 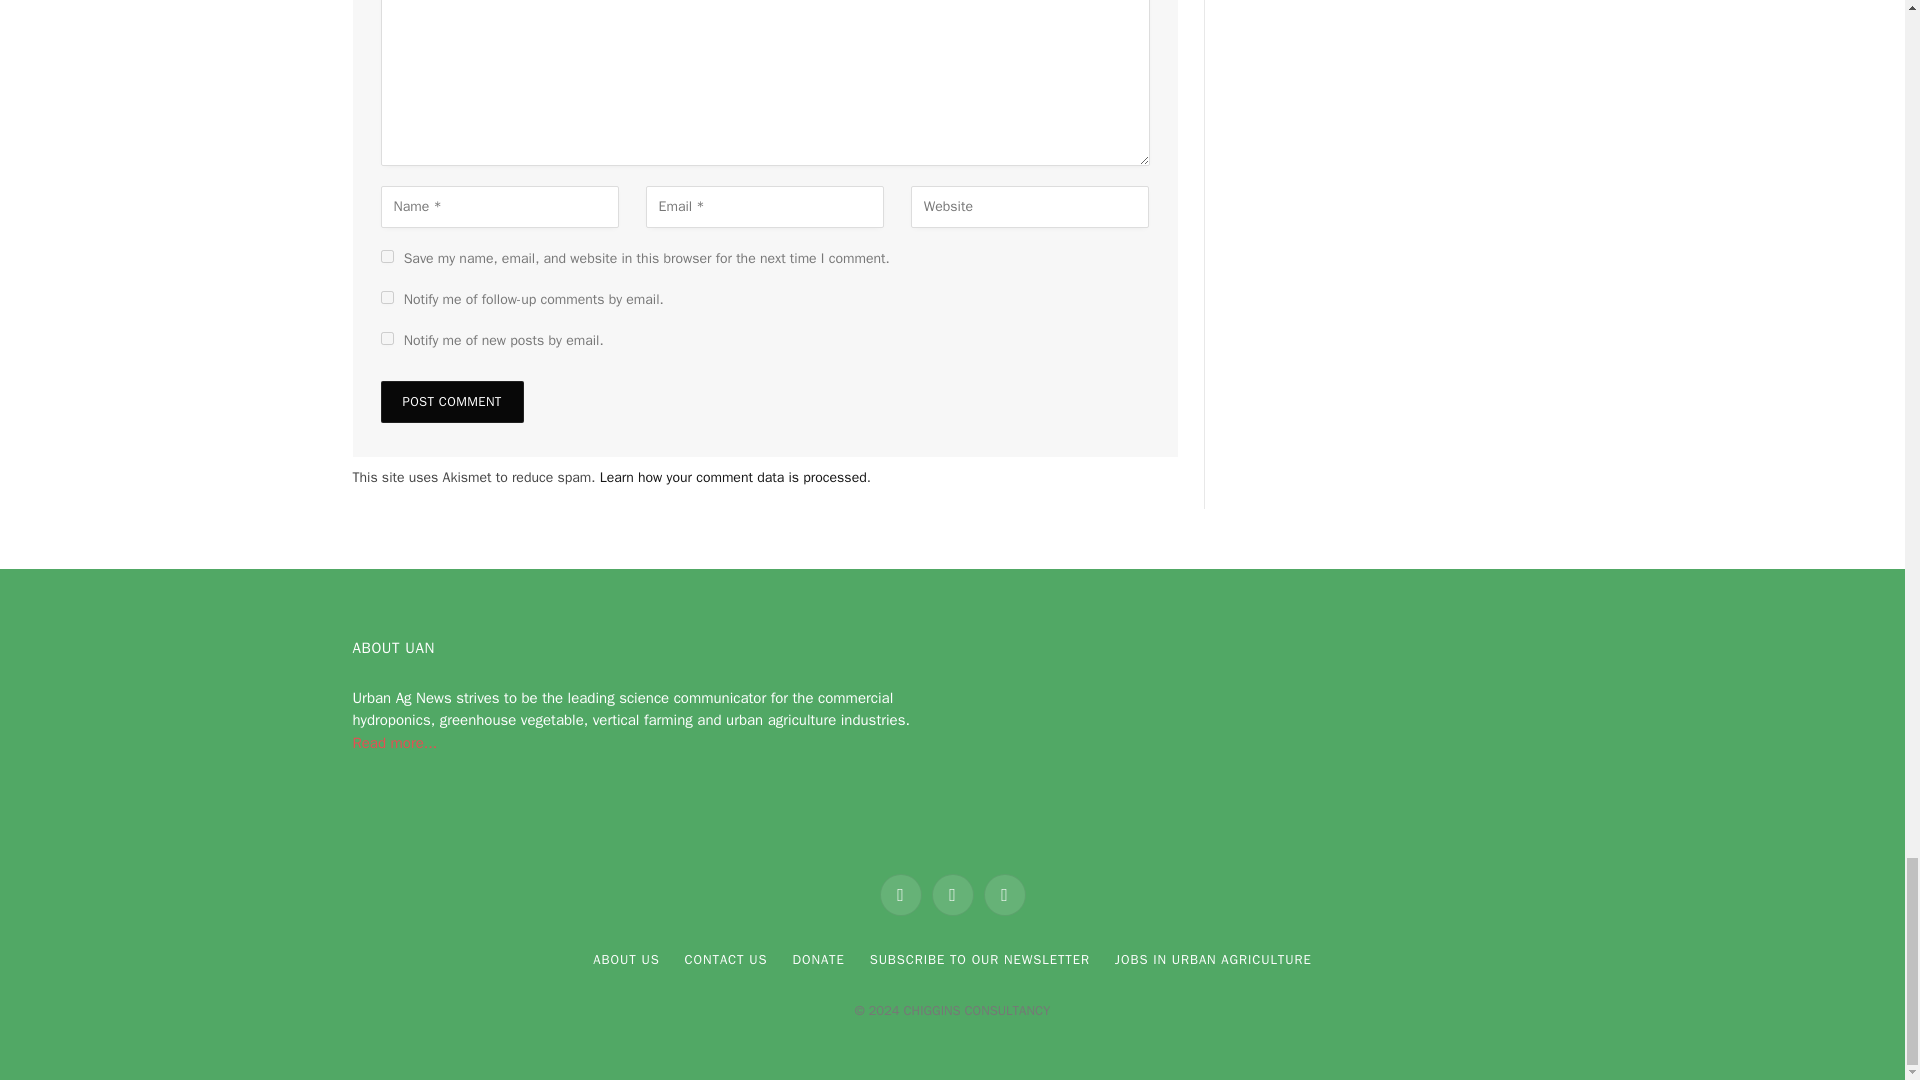 I want to click on yes, so click(x=386, y=256).